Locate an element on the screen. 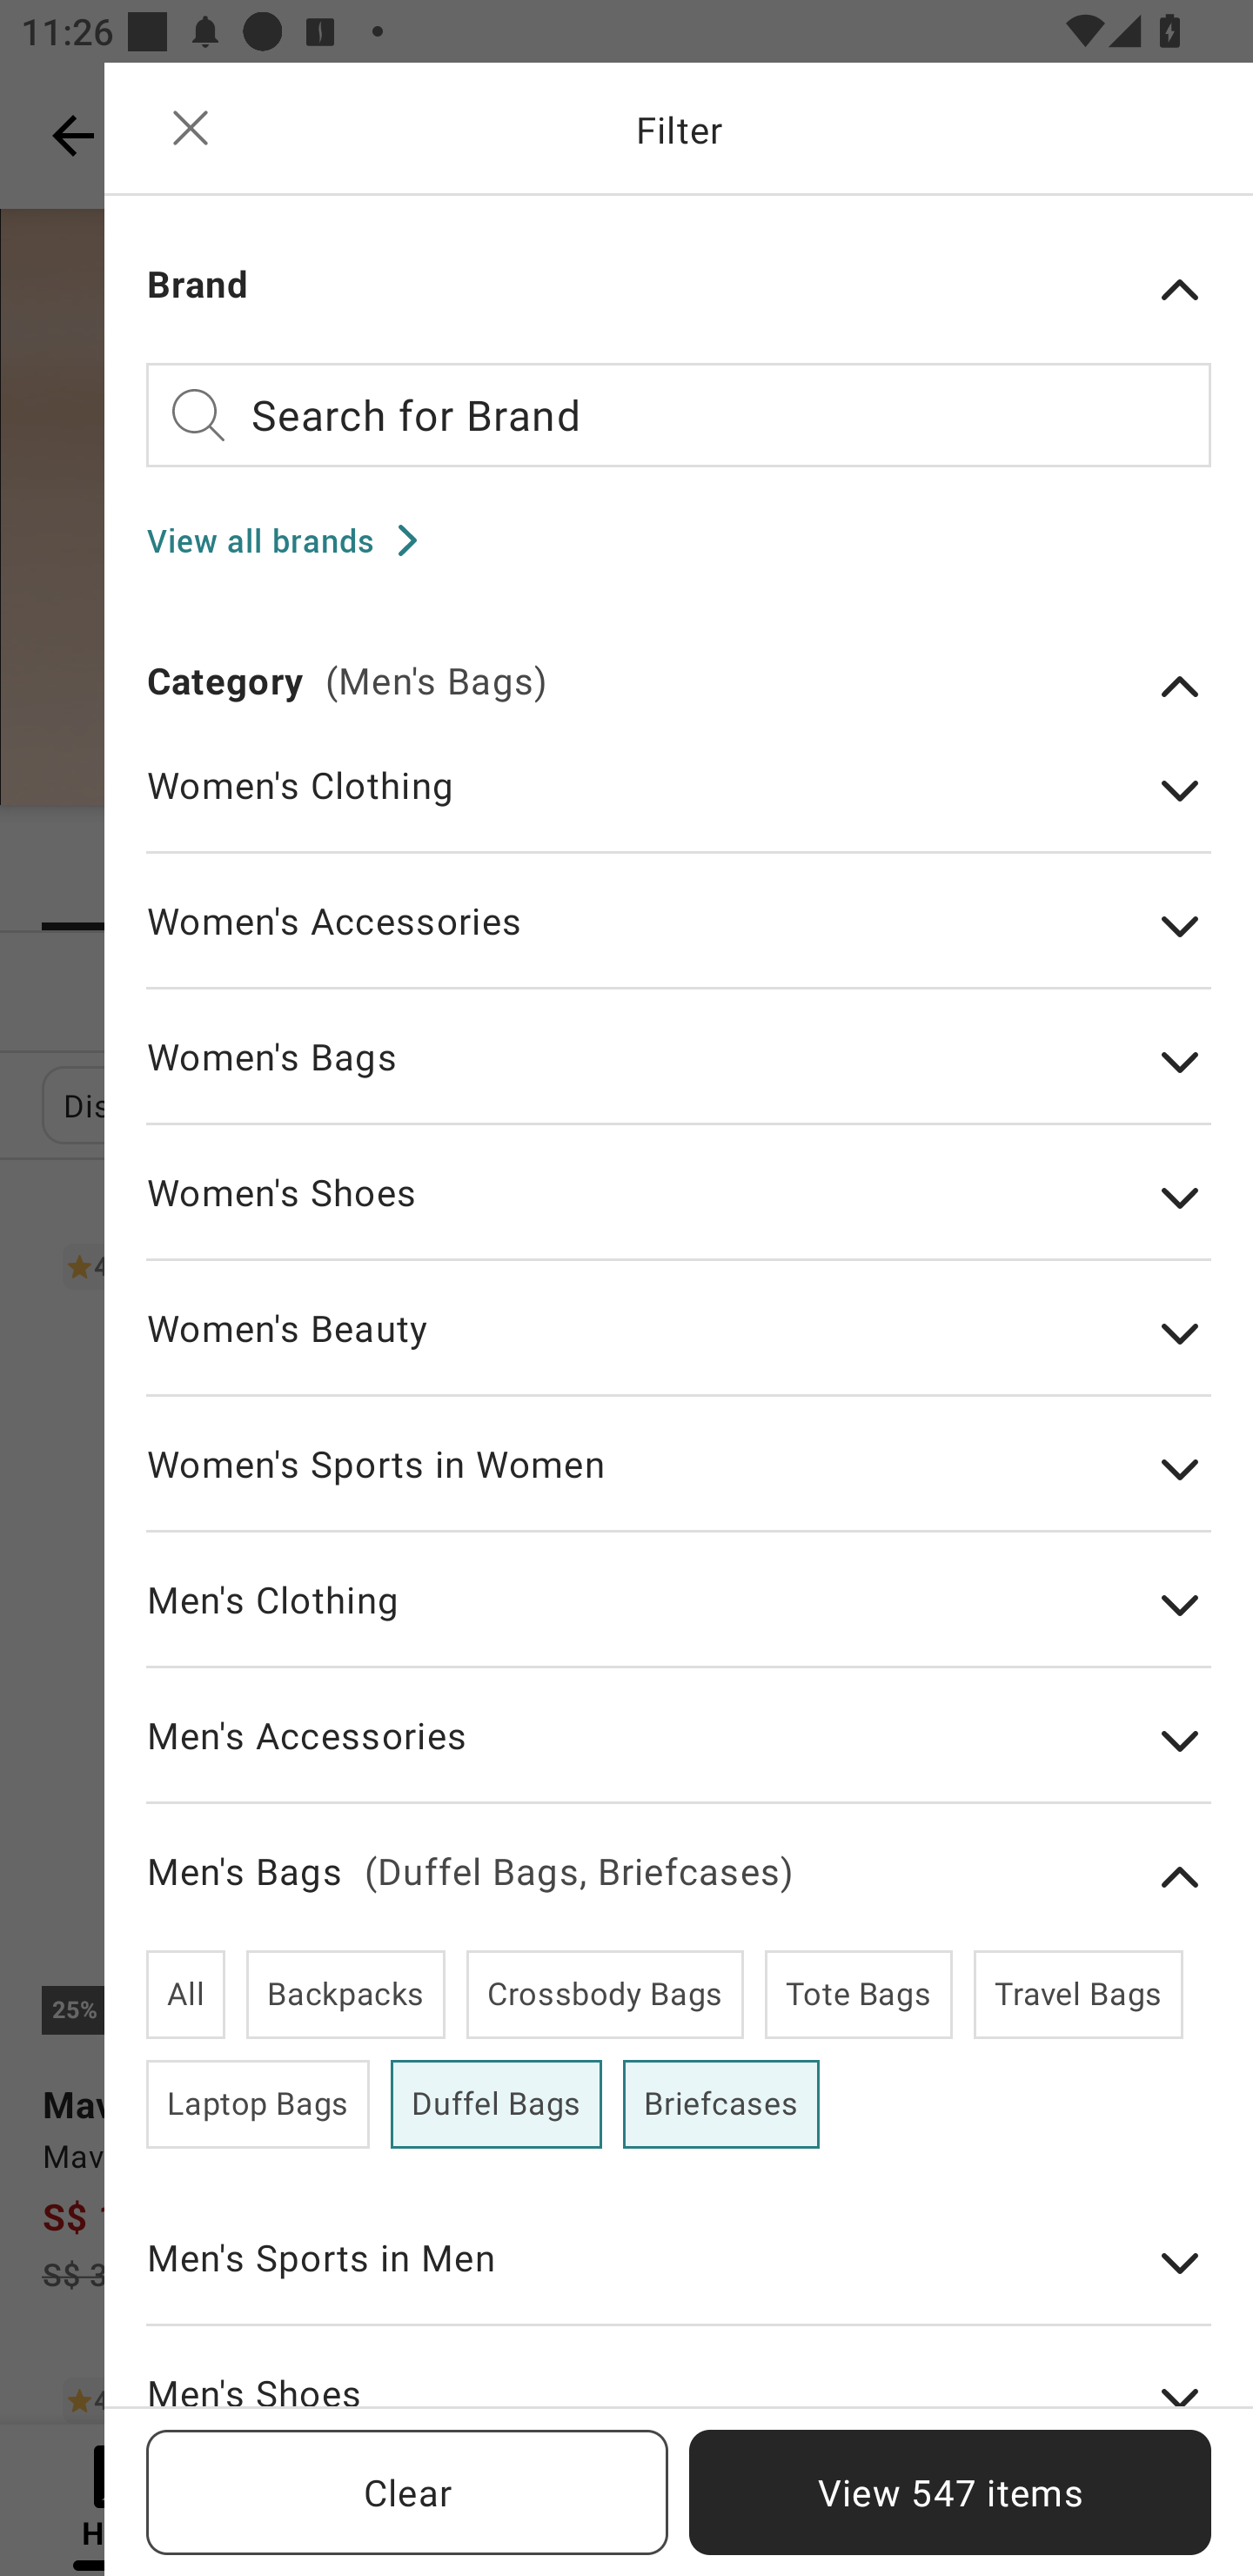 This screenshot has width=1253, height=2576. Briefcases is located at coordinates (720, 2104).